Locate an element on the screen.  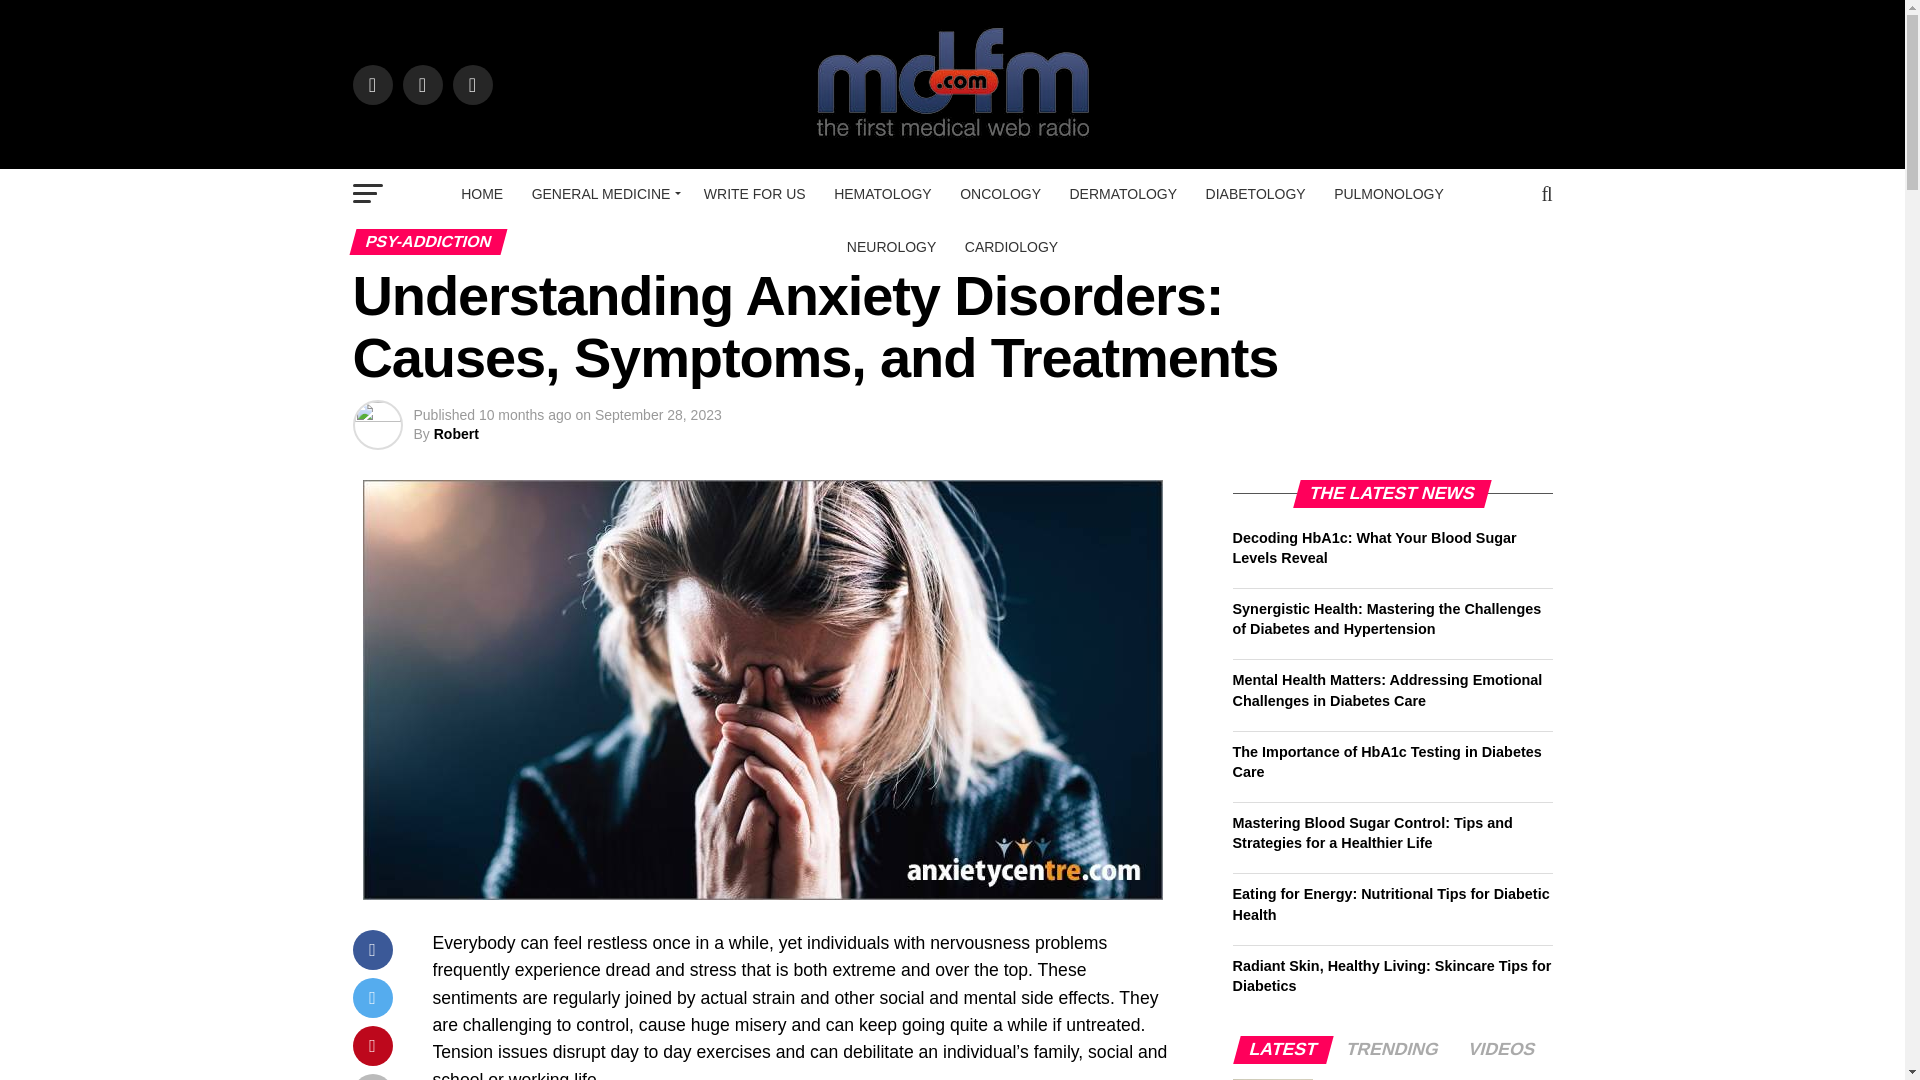
HOME is located at coordinates (482, 194).